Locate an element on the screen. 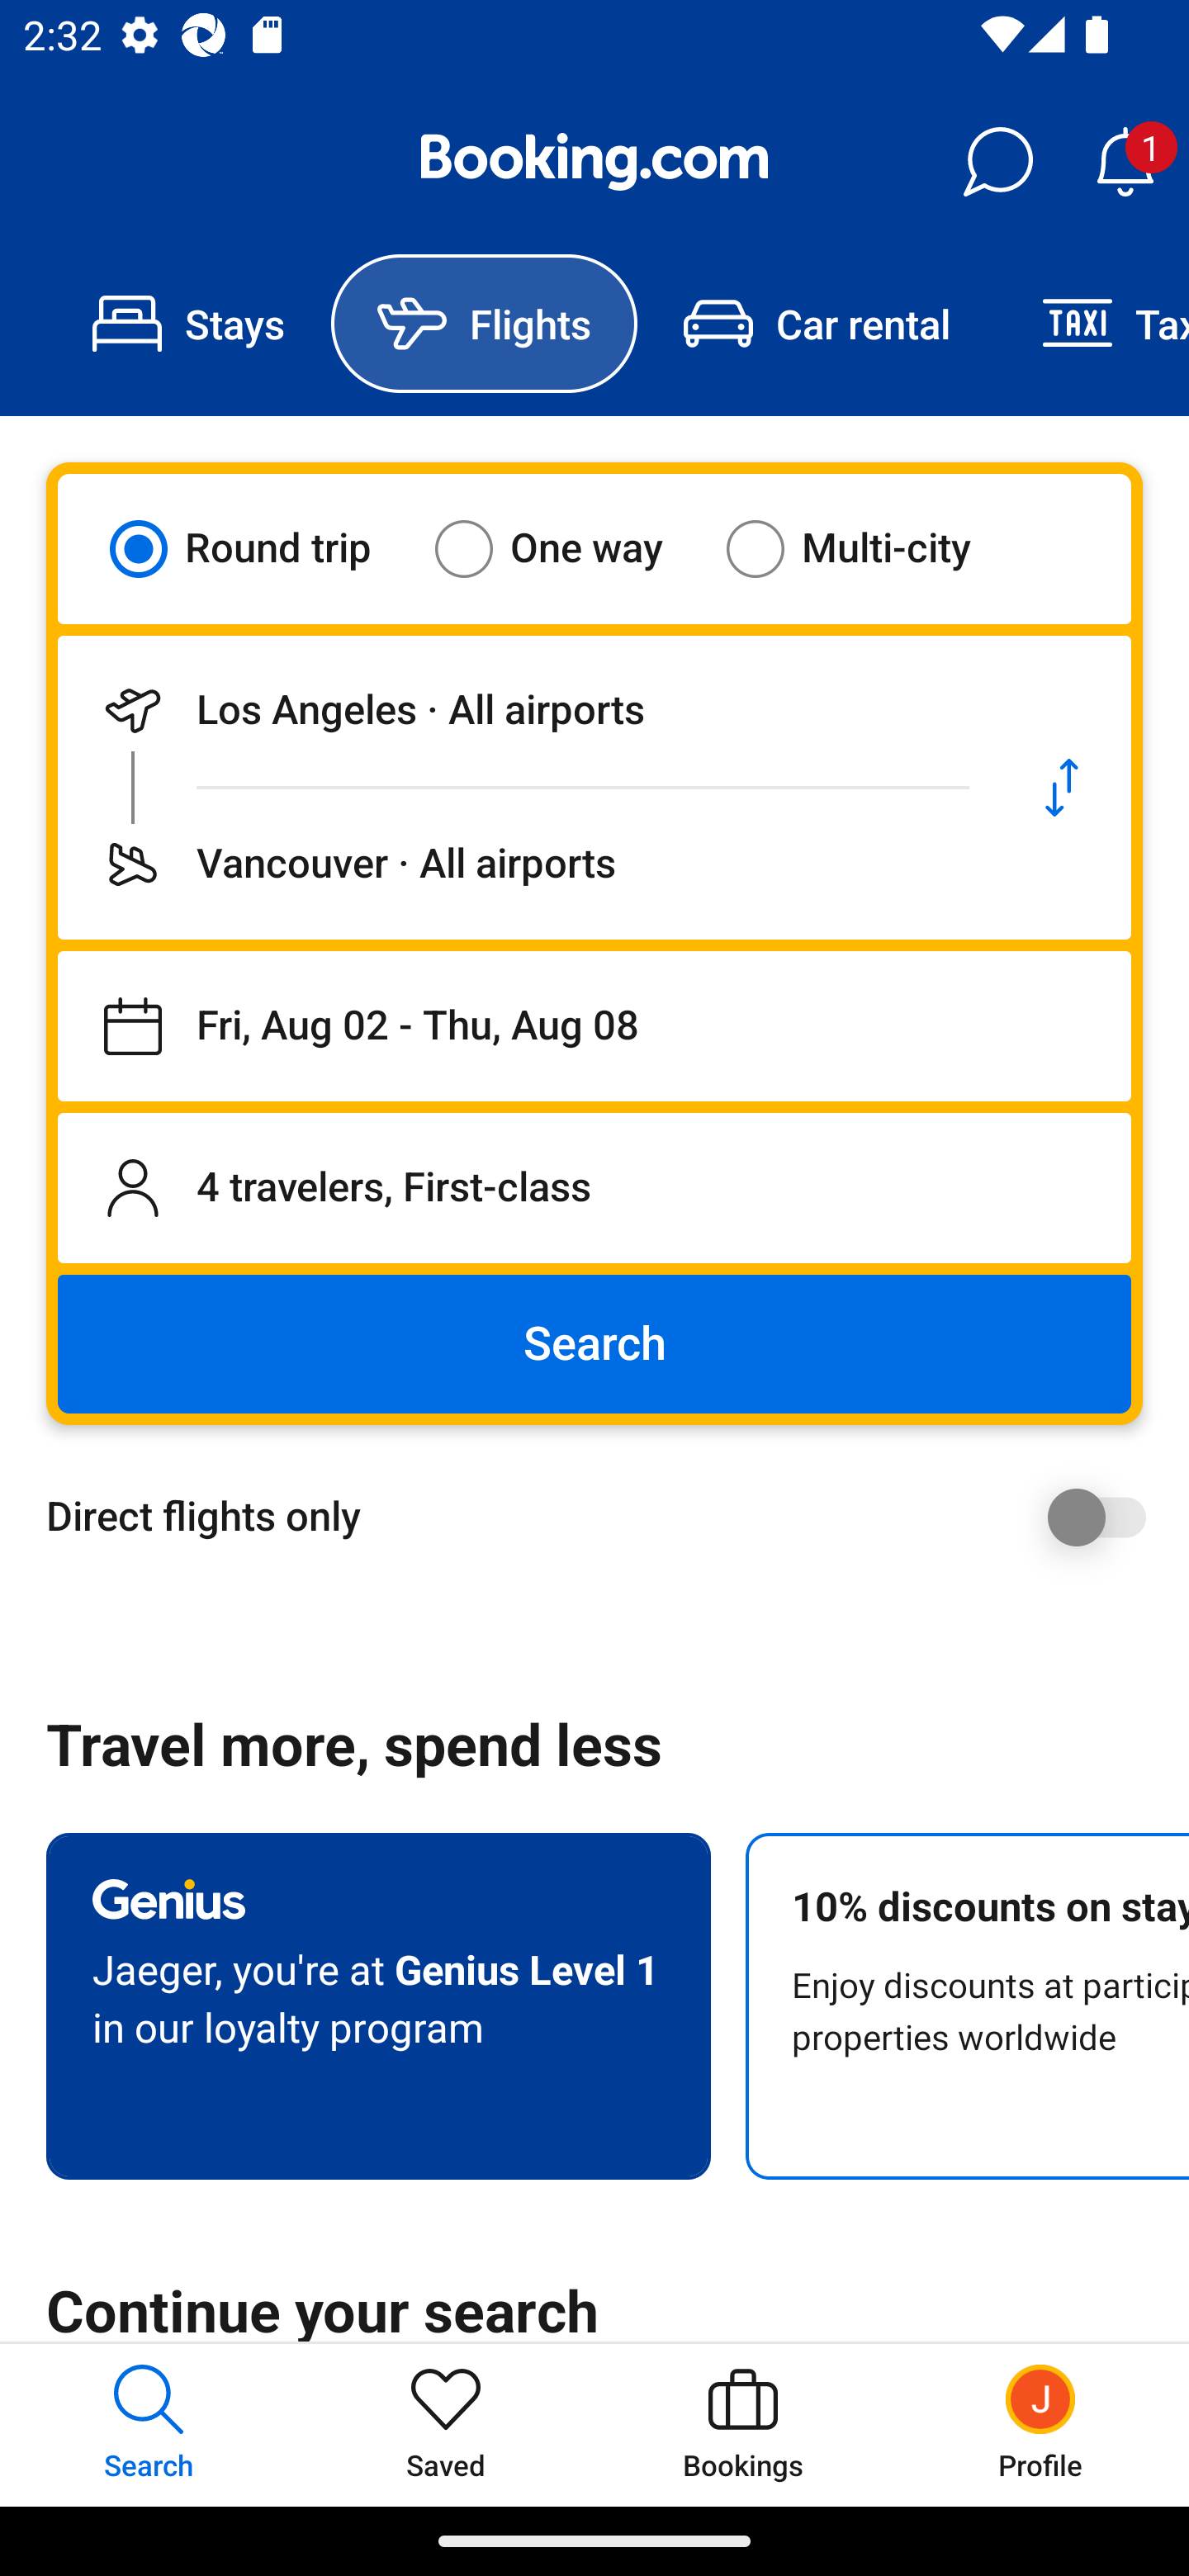 This screenshot has height=2576, width=1189. Search is located at coordinates (594, 1344).